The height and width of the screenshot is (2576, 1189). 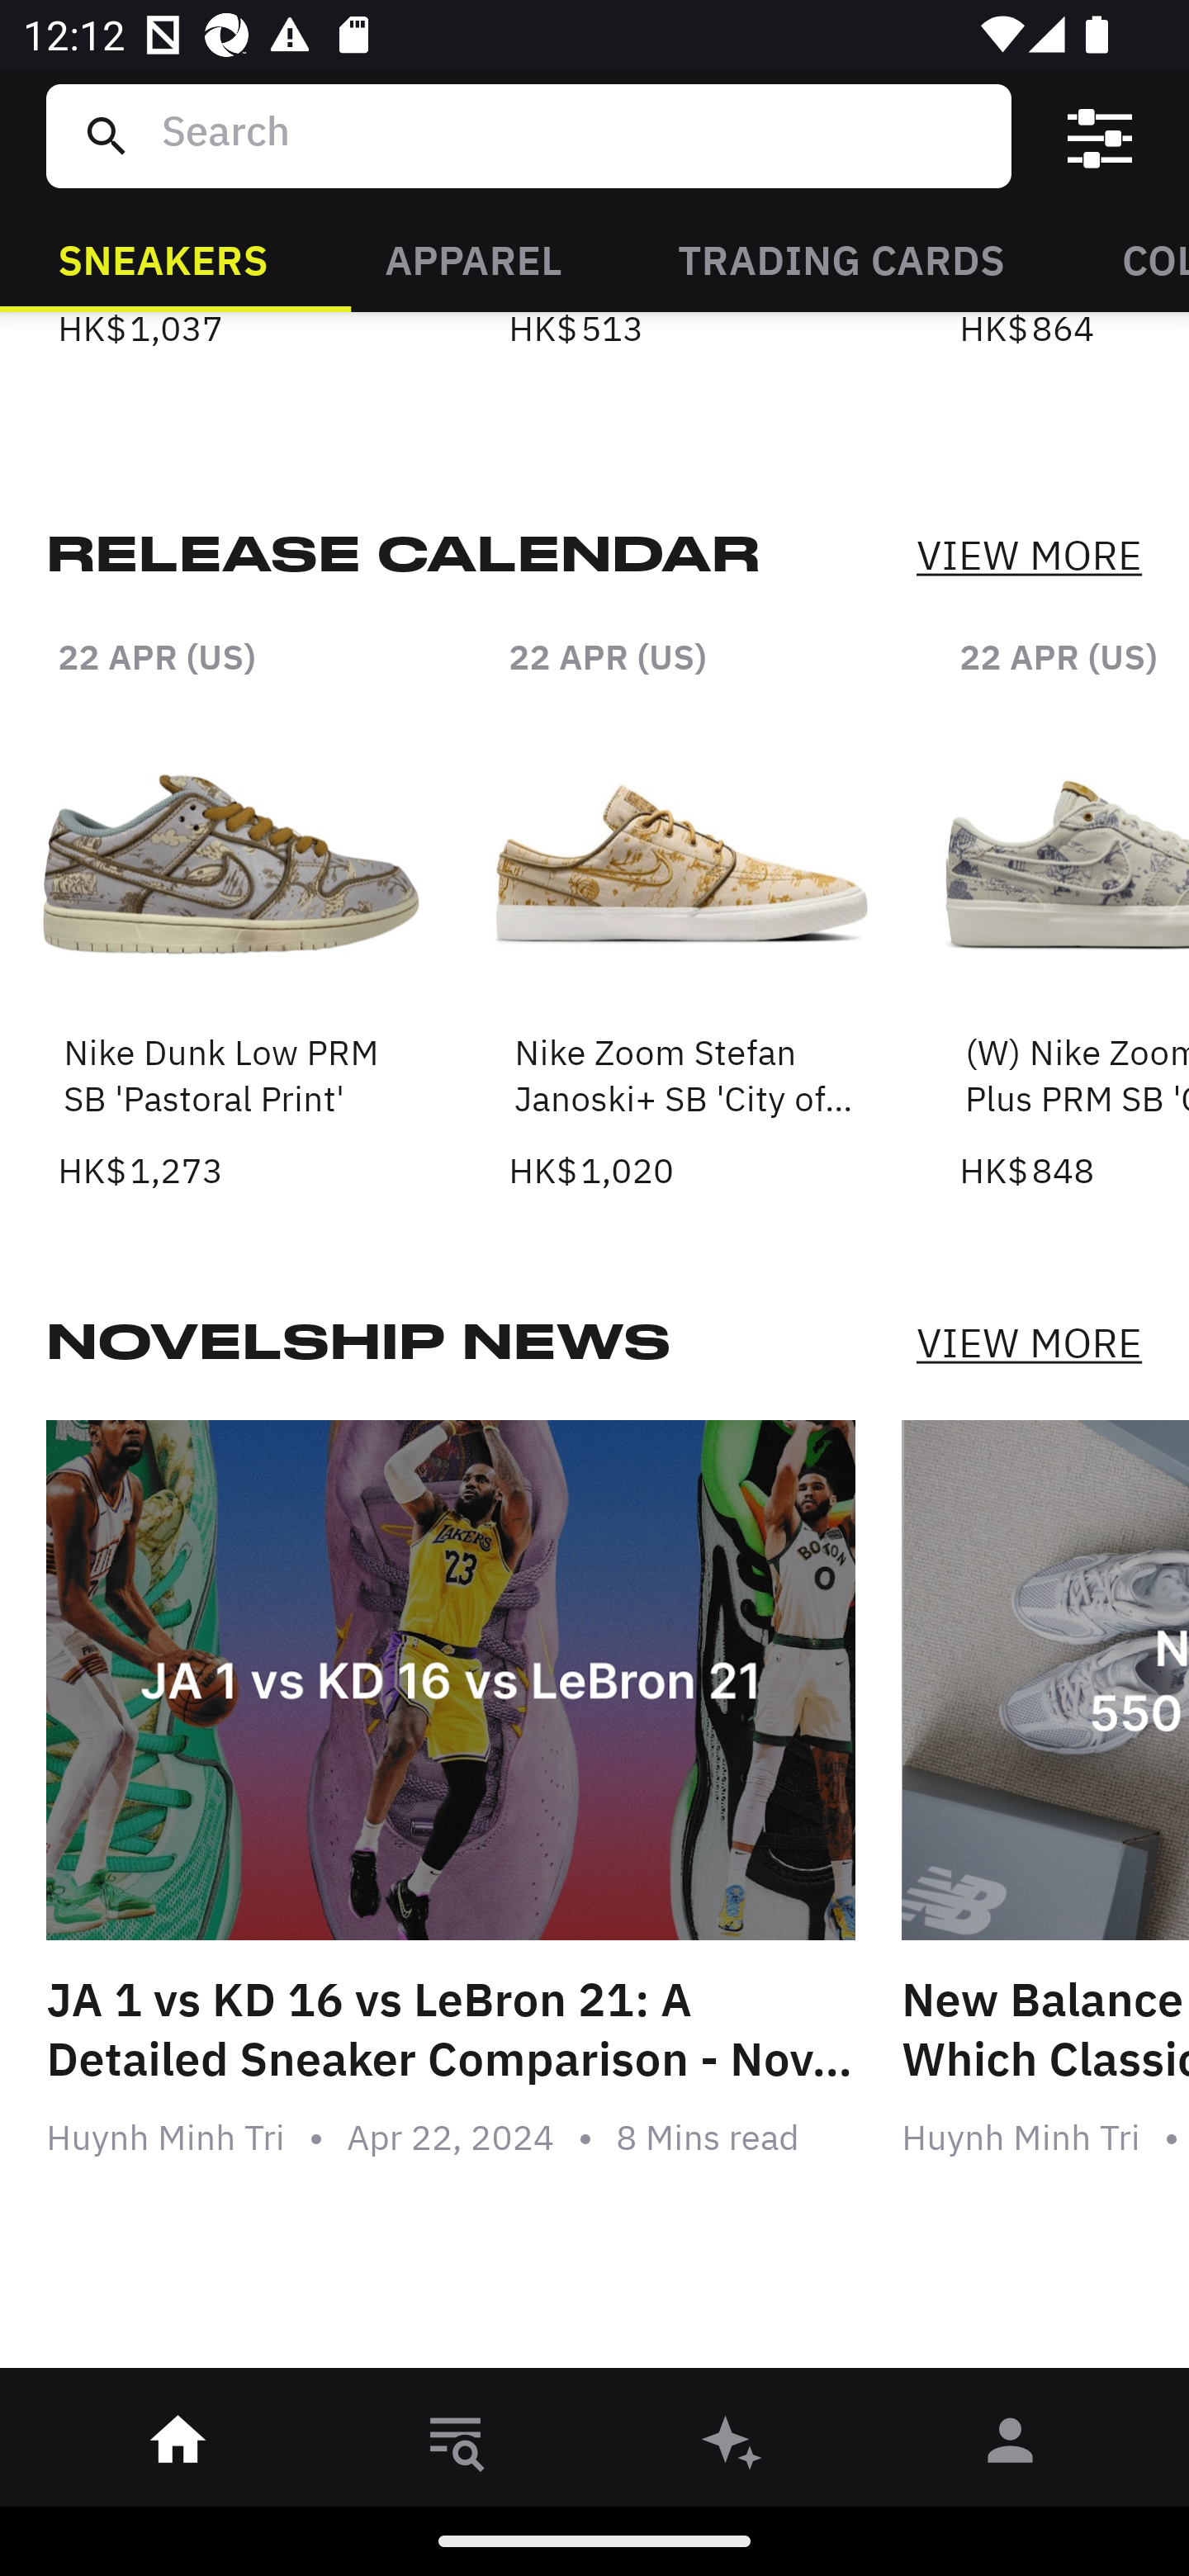 I want to click on 󰫢, so click(x=733, y=2446).